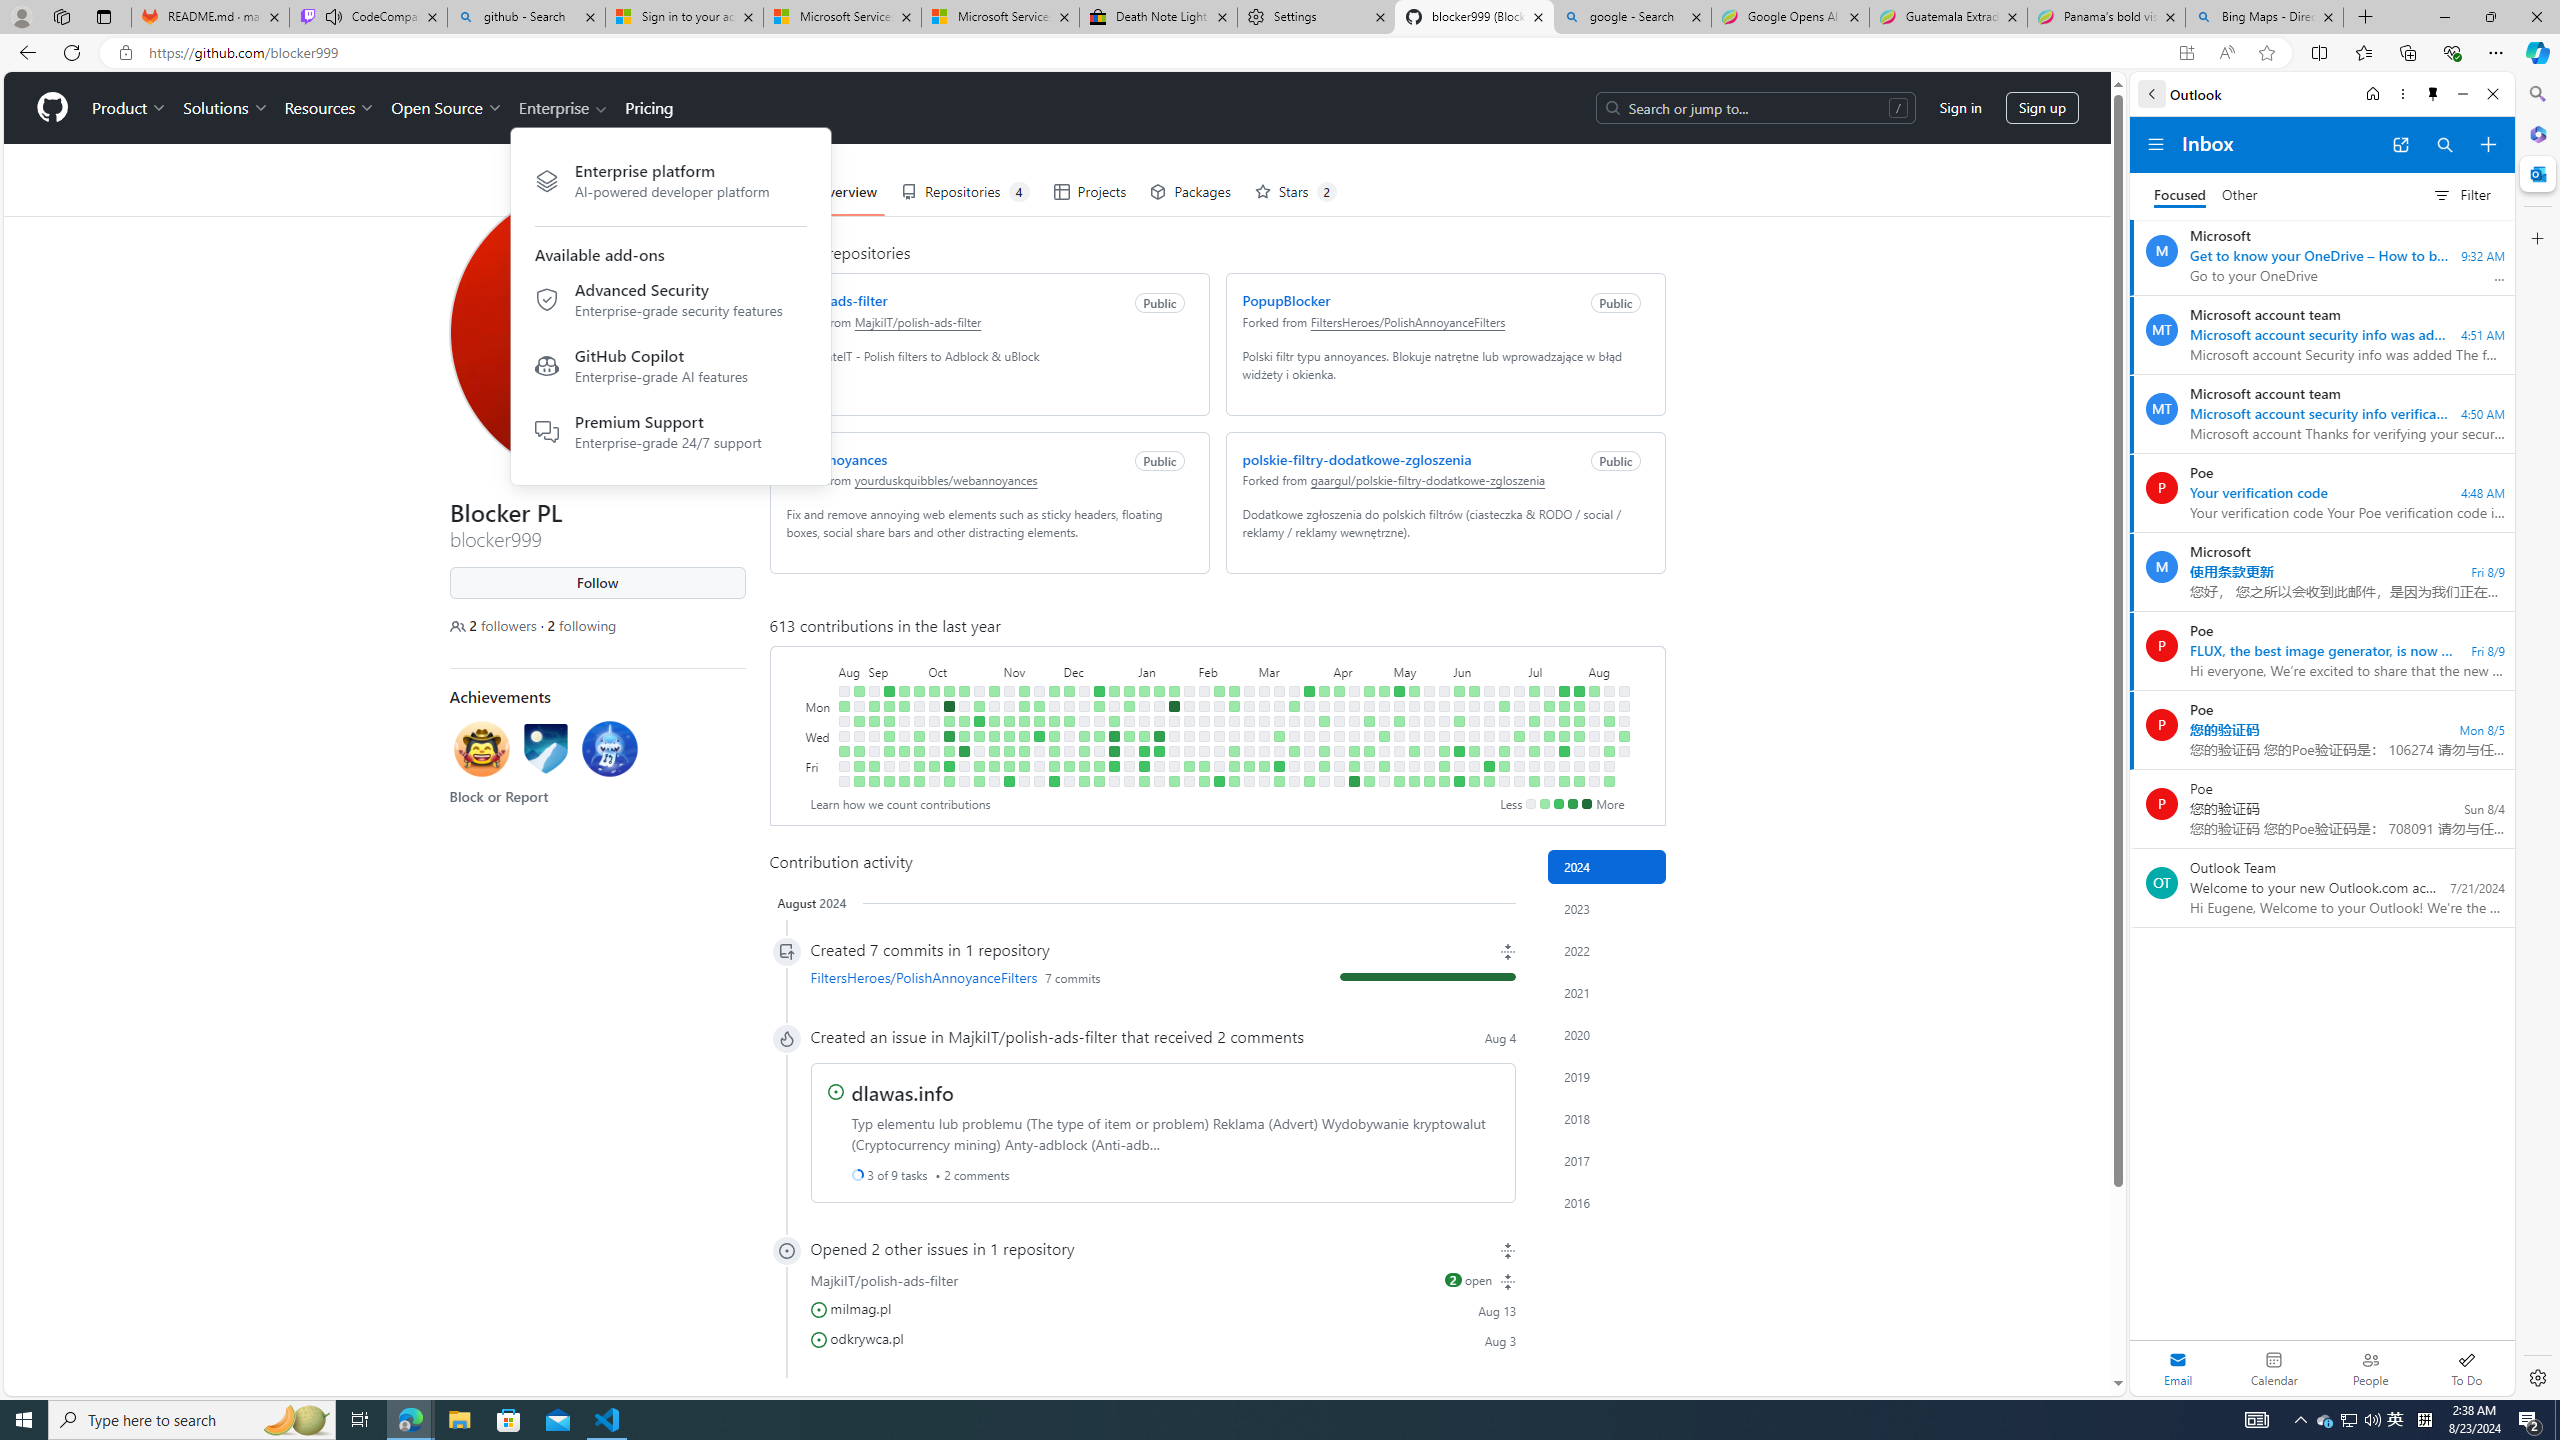  Describe the element at coordinates (994, 690) in the screenshot. I see `1 contribution on October 29th.` at that location.